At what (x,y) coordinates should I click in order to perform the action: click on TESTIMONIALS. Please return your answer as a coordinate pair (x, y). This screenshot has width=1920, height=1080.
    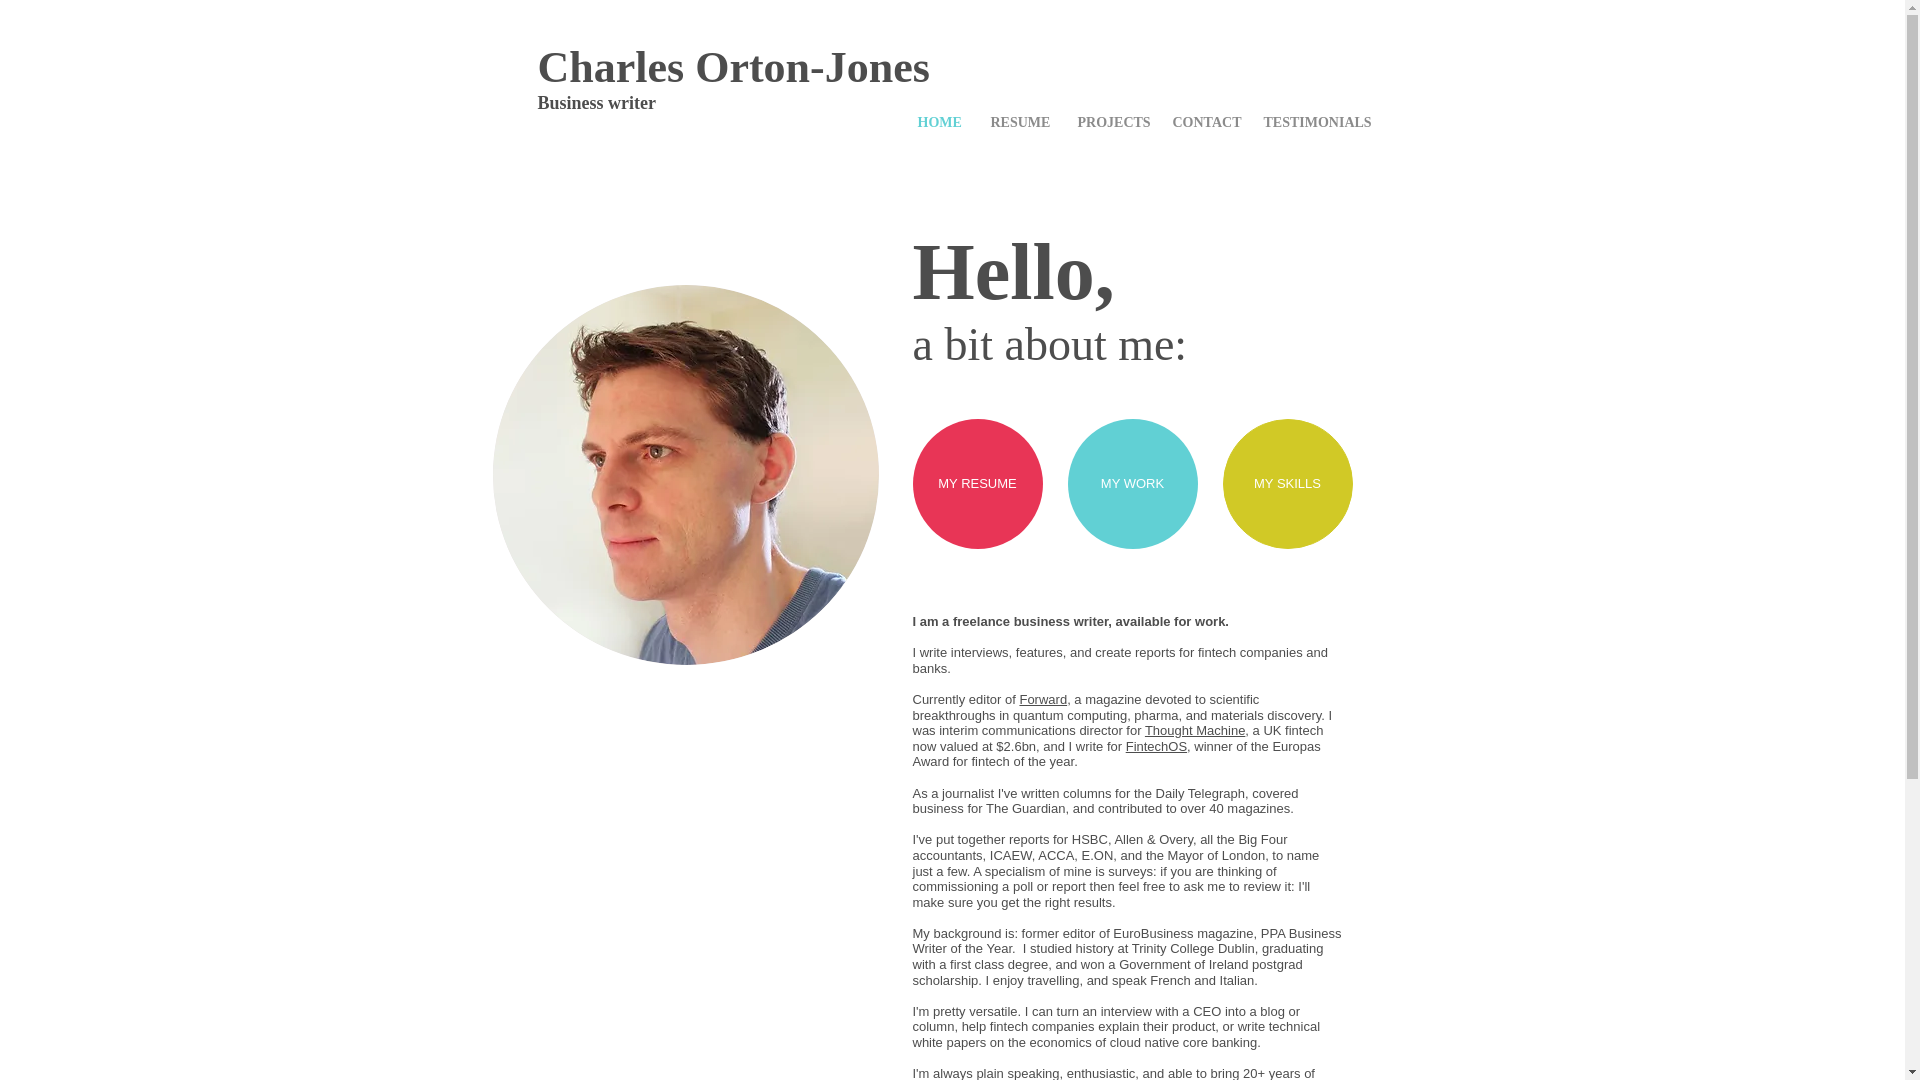
    Looking at the image, I should click on (1313, 122).